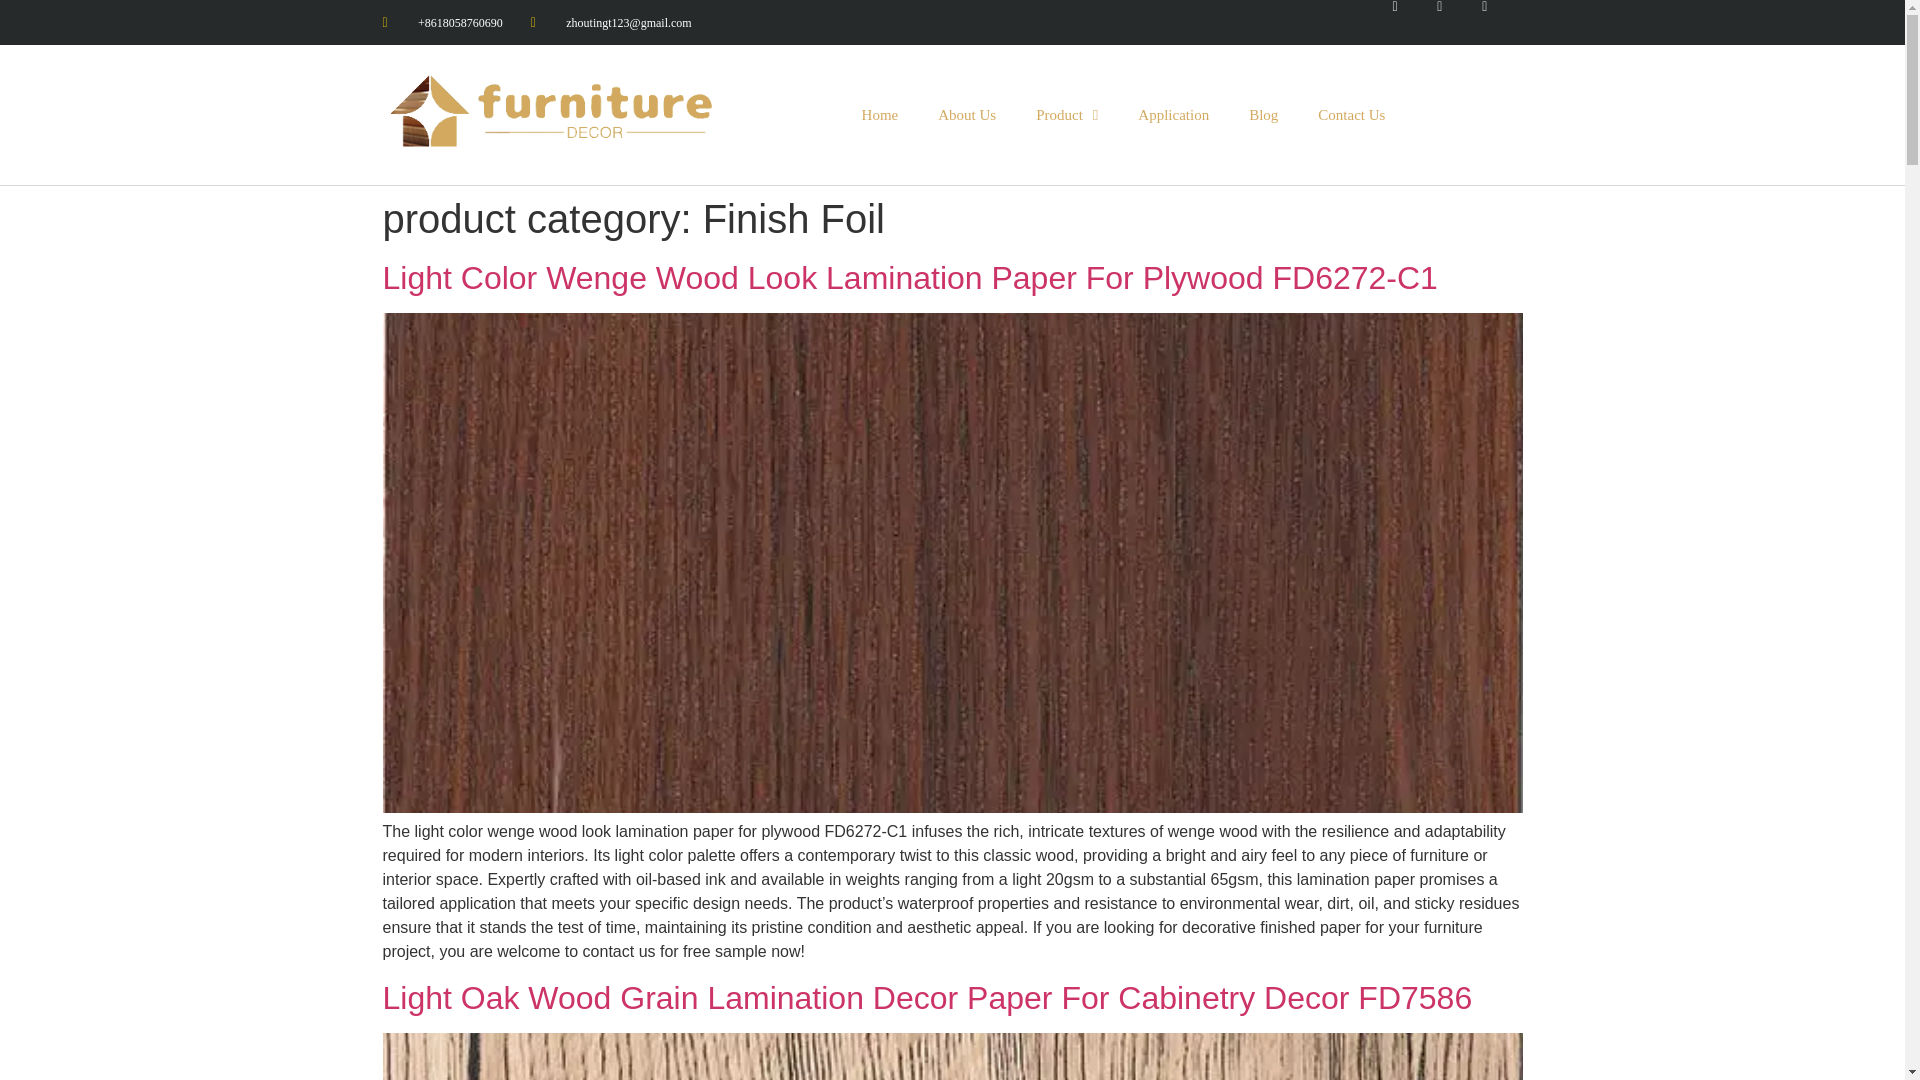 The height and width of the screenshot is (1080, 1920). Describe the element at coordinates (1262, 114) in the screenshot. I see `Blog` at that location.